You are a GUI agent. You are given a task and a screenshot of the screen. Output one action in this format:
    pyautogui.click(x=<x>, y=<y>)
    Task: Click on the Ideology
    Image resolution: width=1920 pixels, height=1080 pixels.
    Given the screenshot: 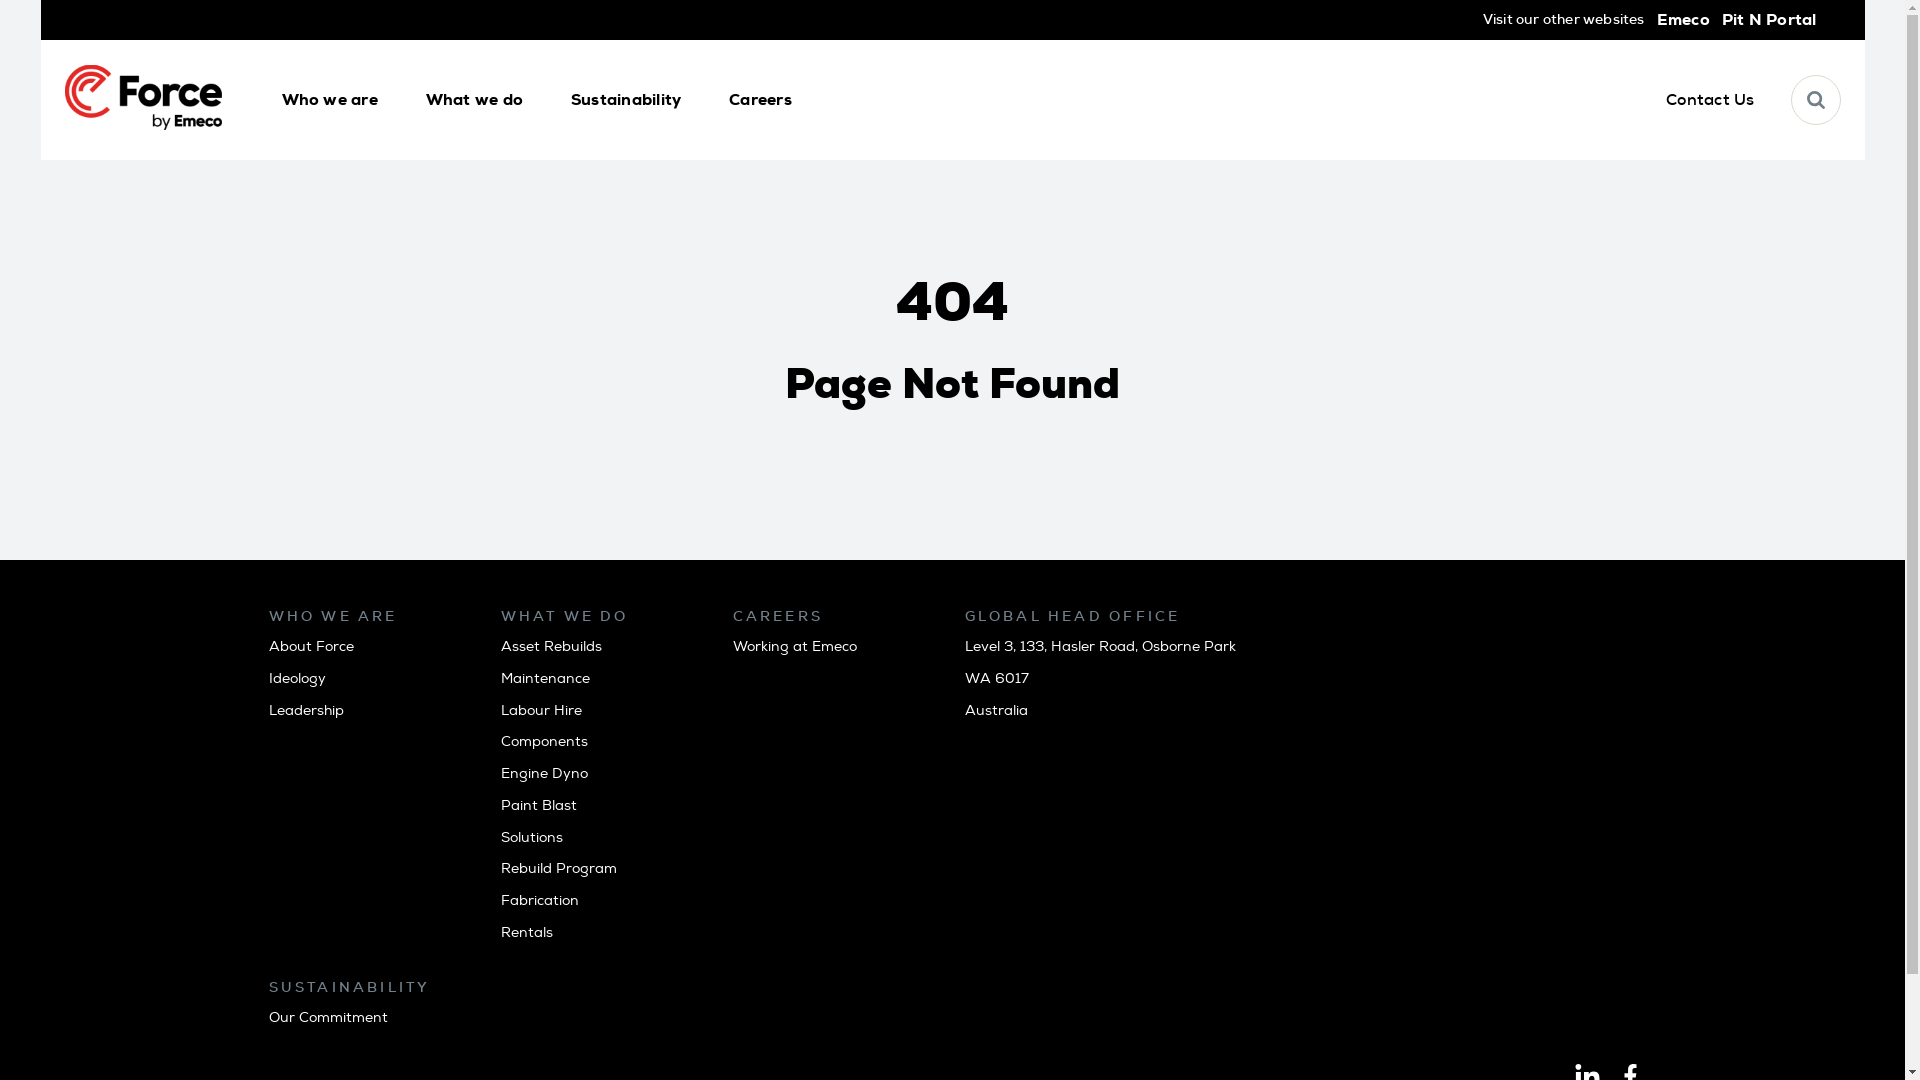 What is the action you would take?
    pyautogui.click(x=296, y=678)
    